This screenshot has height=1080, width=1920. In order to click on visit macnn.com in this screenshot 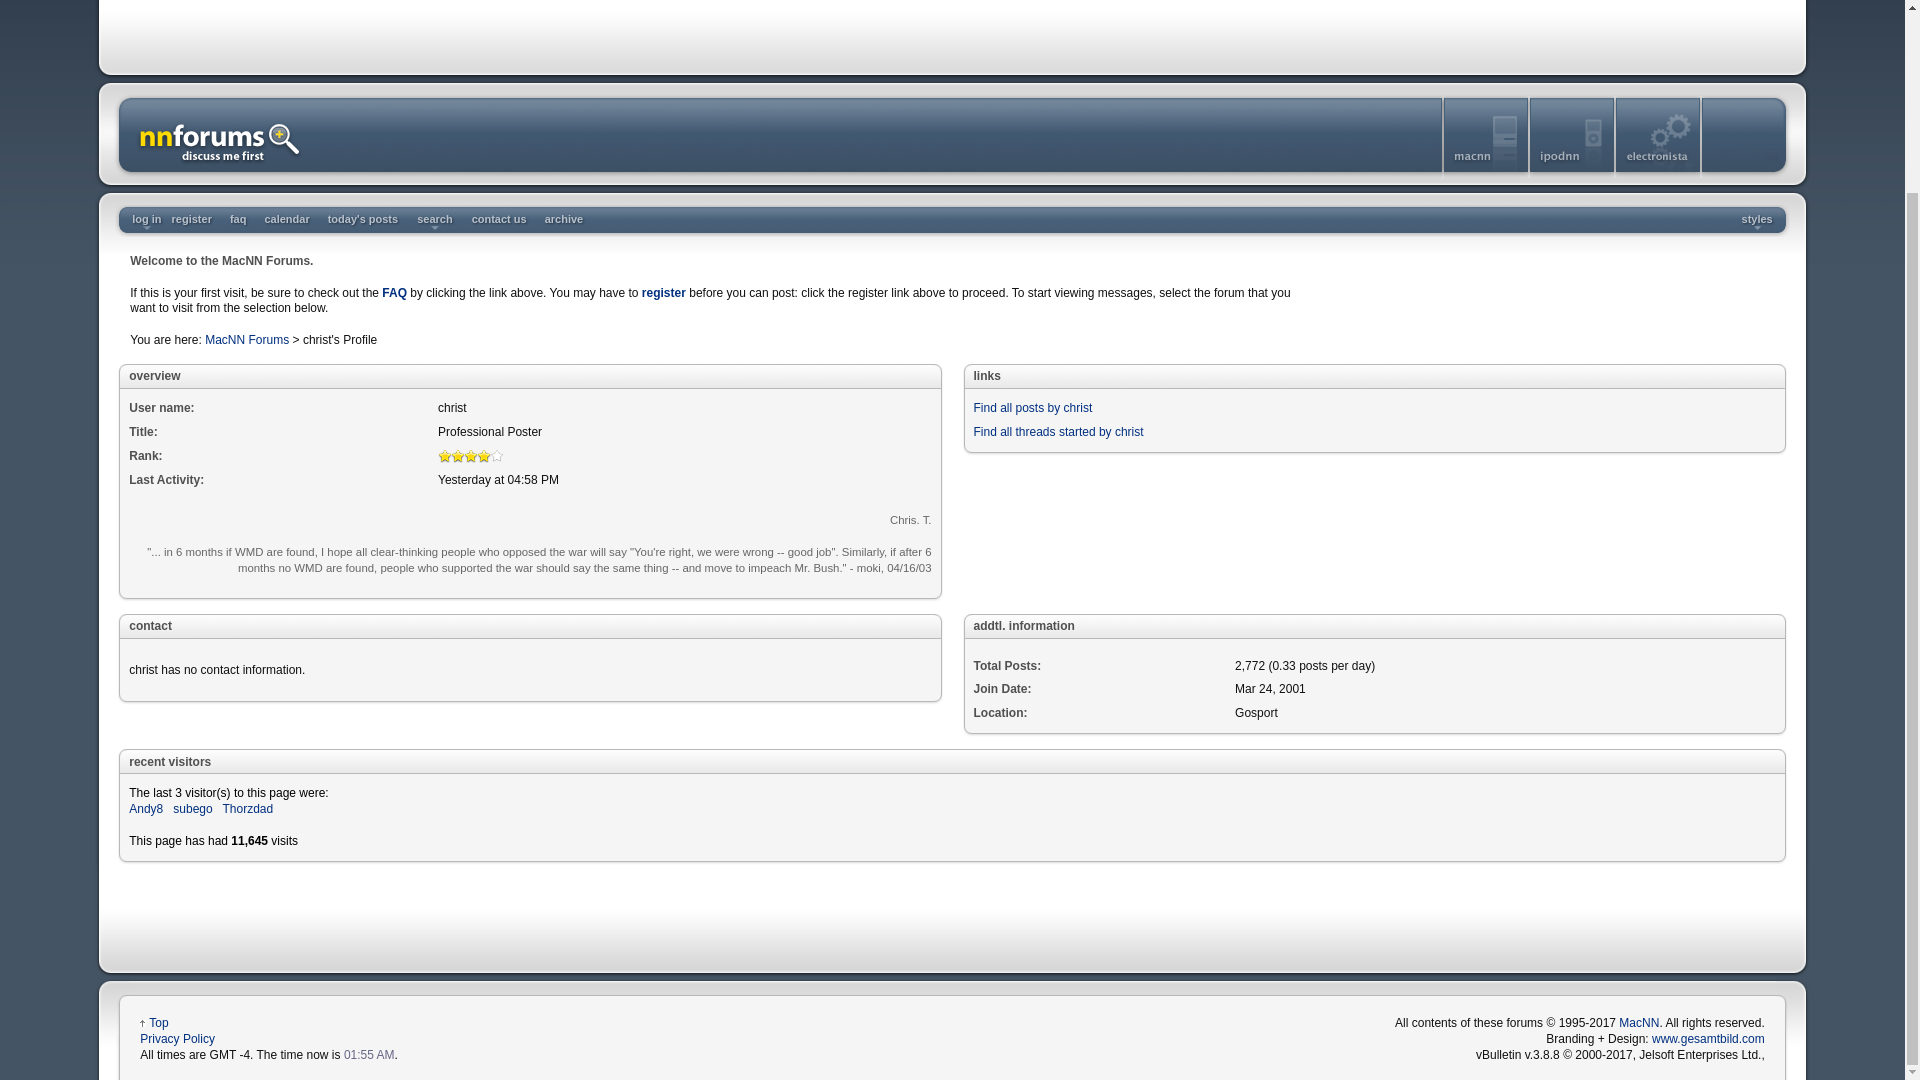, I will do `click(1486, 174)`.